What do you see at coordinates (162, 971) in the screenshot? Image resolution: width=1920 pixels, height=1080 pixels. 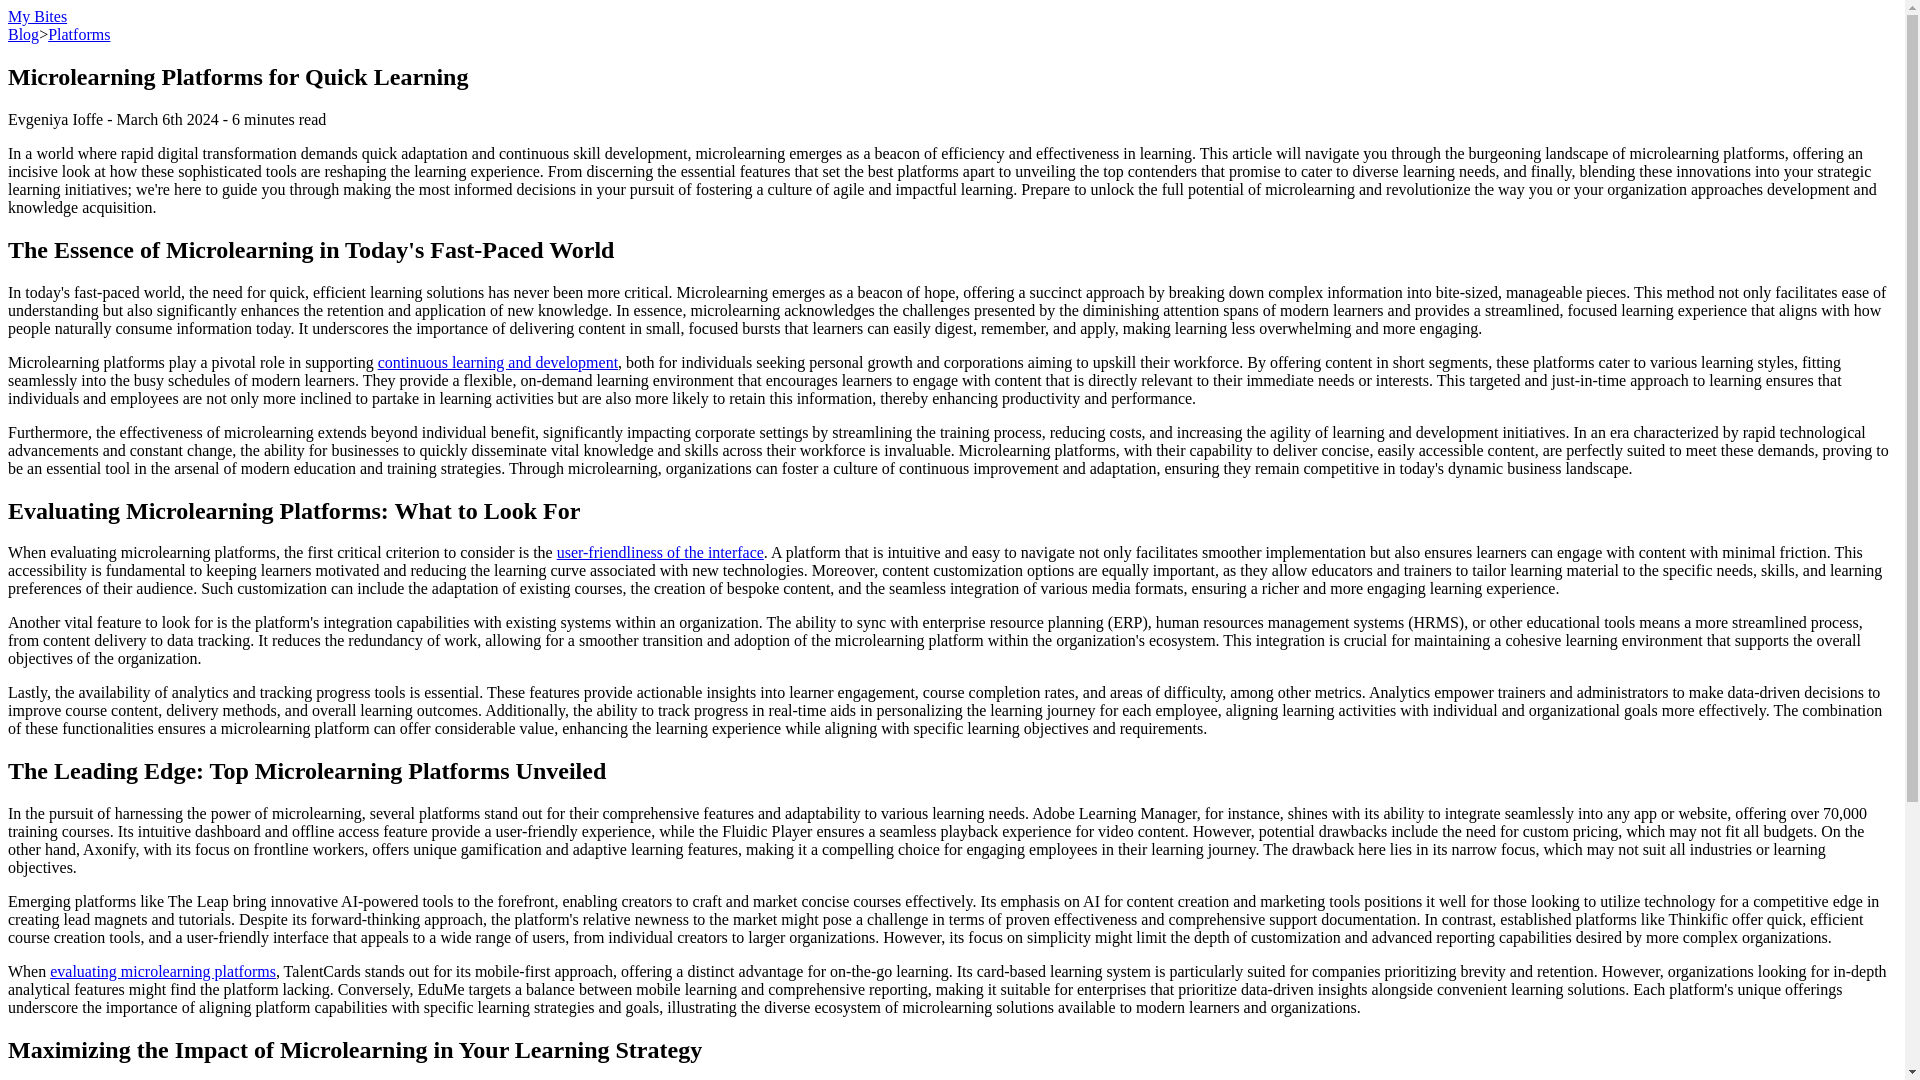 I see `evaluating microlearning platforms` at bounding box center [162, 971].